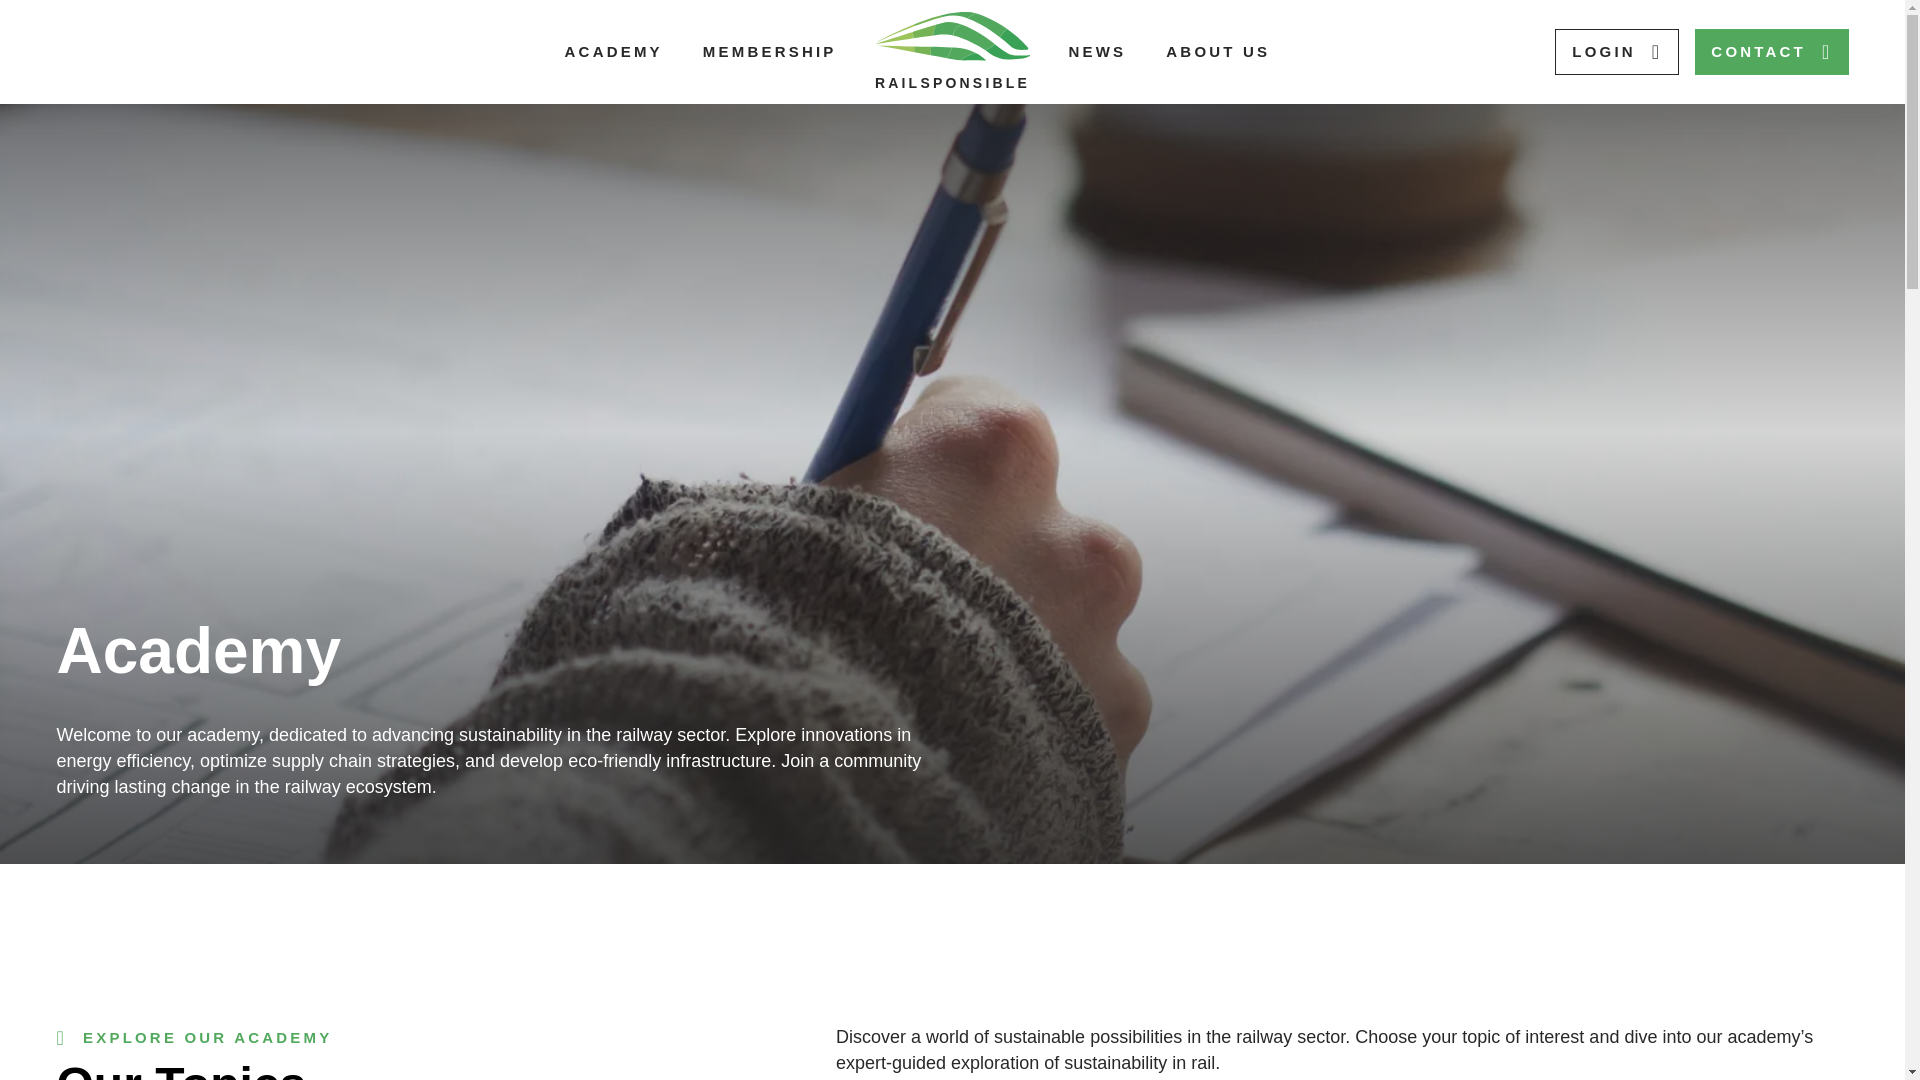 The height and width of the screenshot is (1080, 1920). I want to click on NEWS, so click(1096, 52).